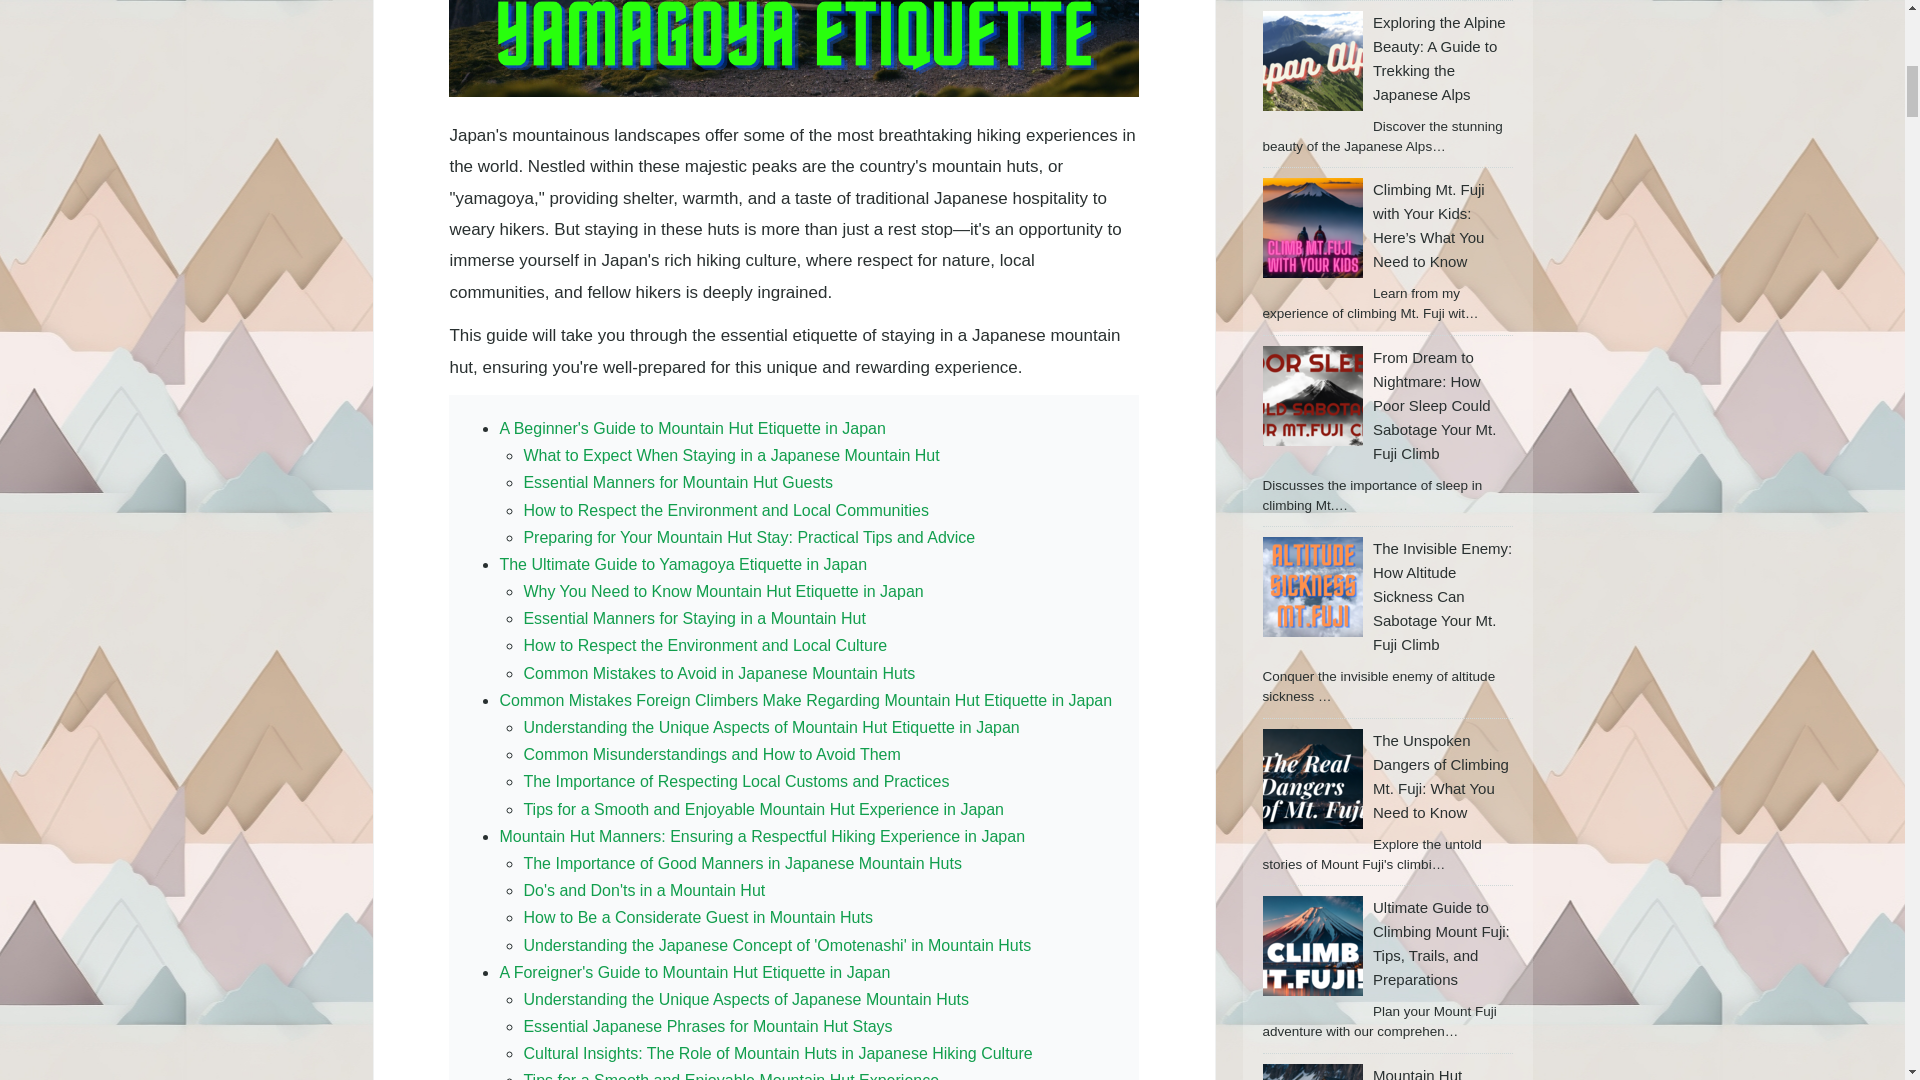 This screenshot has width=1920, height=1080. Describe the element at coordinates (704, 646) in the screenshot. I see `How to Respect the Environment and Local Culture` at that location.